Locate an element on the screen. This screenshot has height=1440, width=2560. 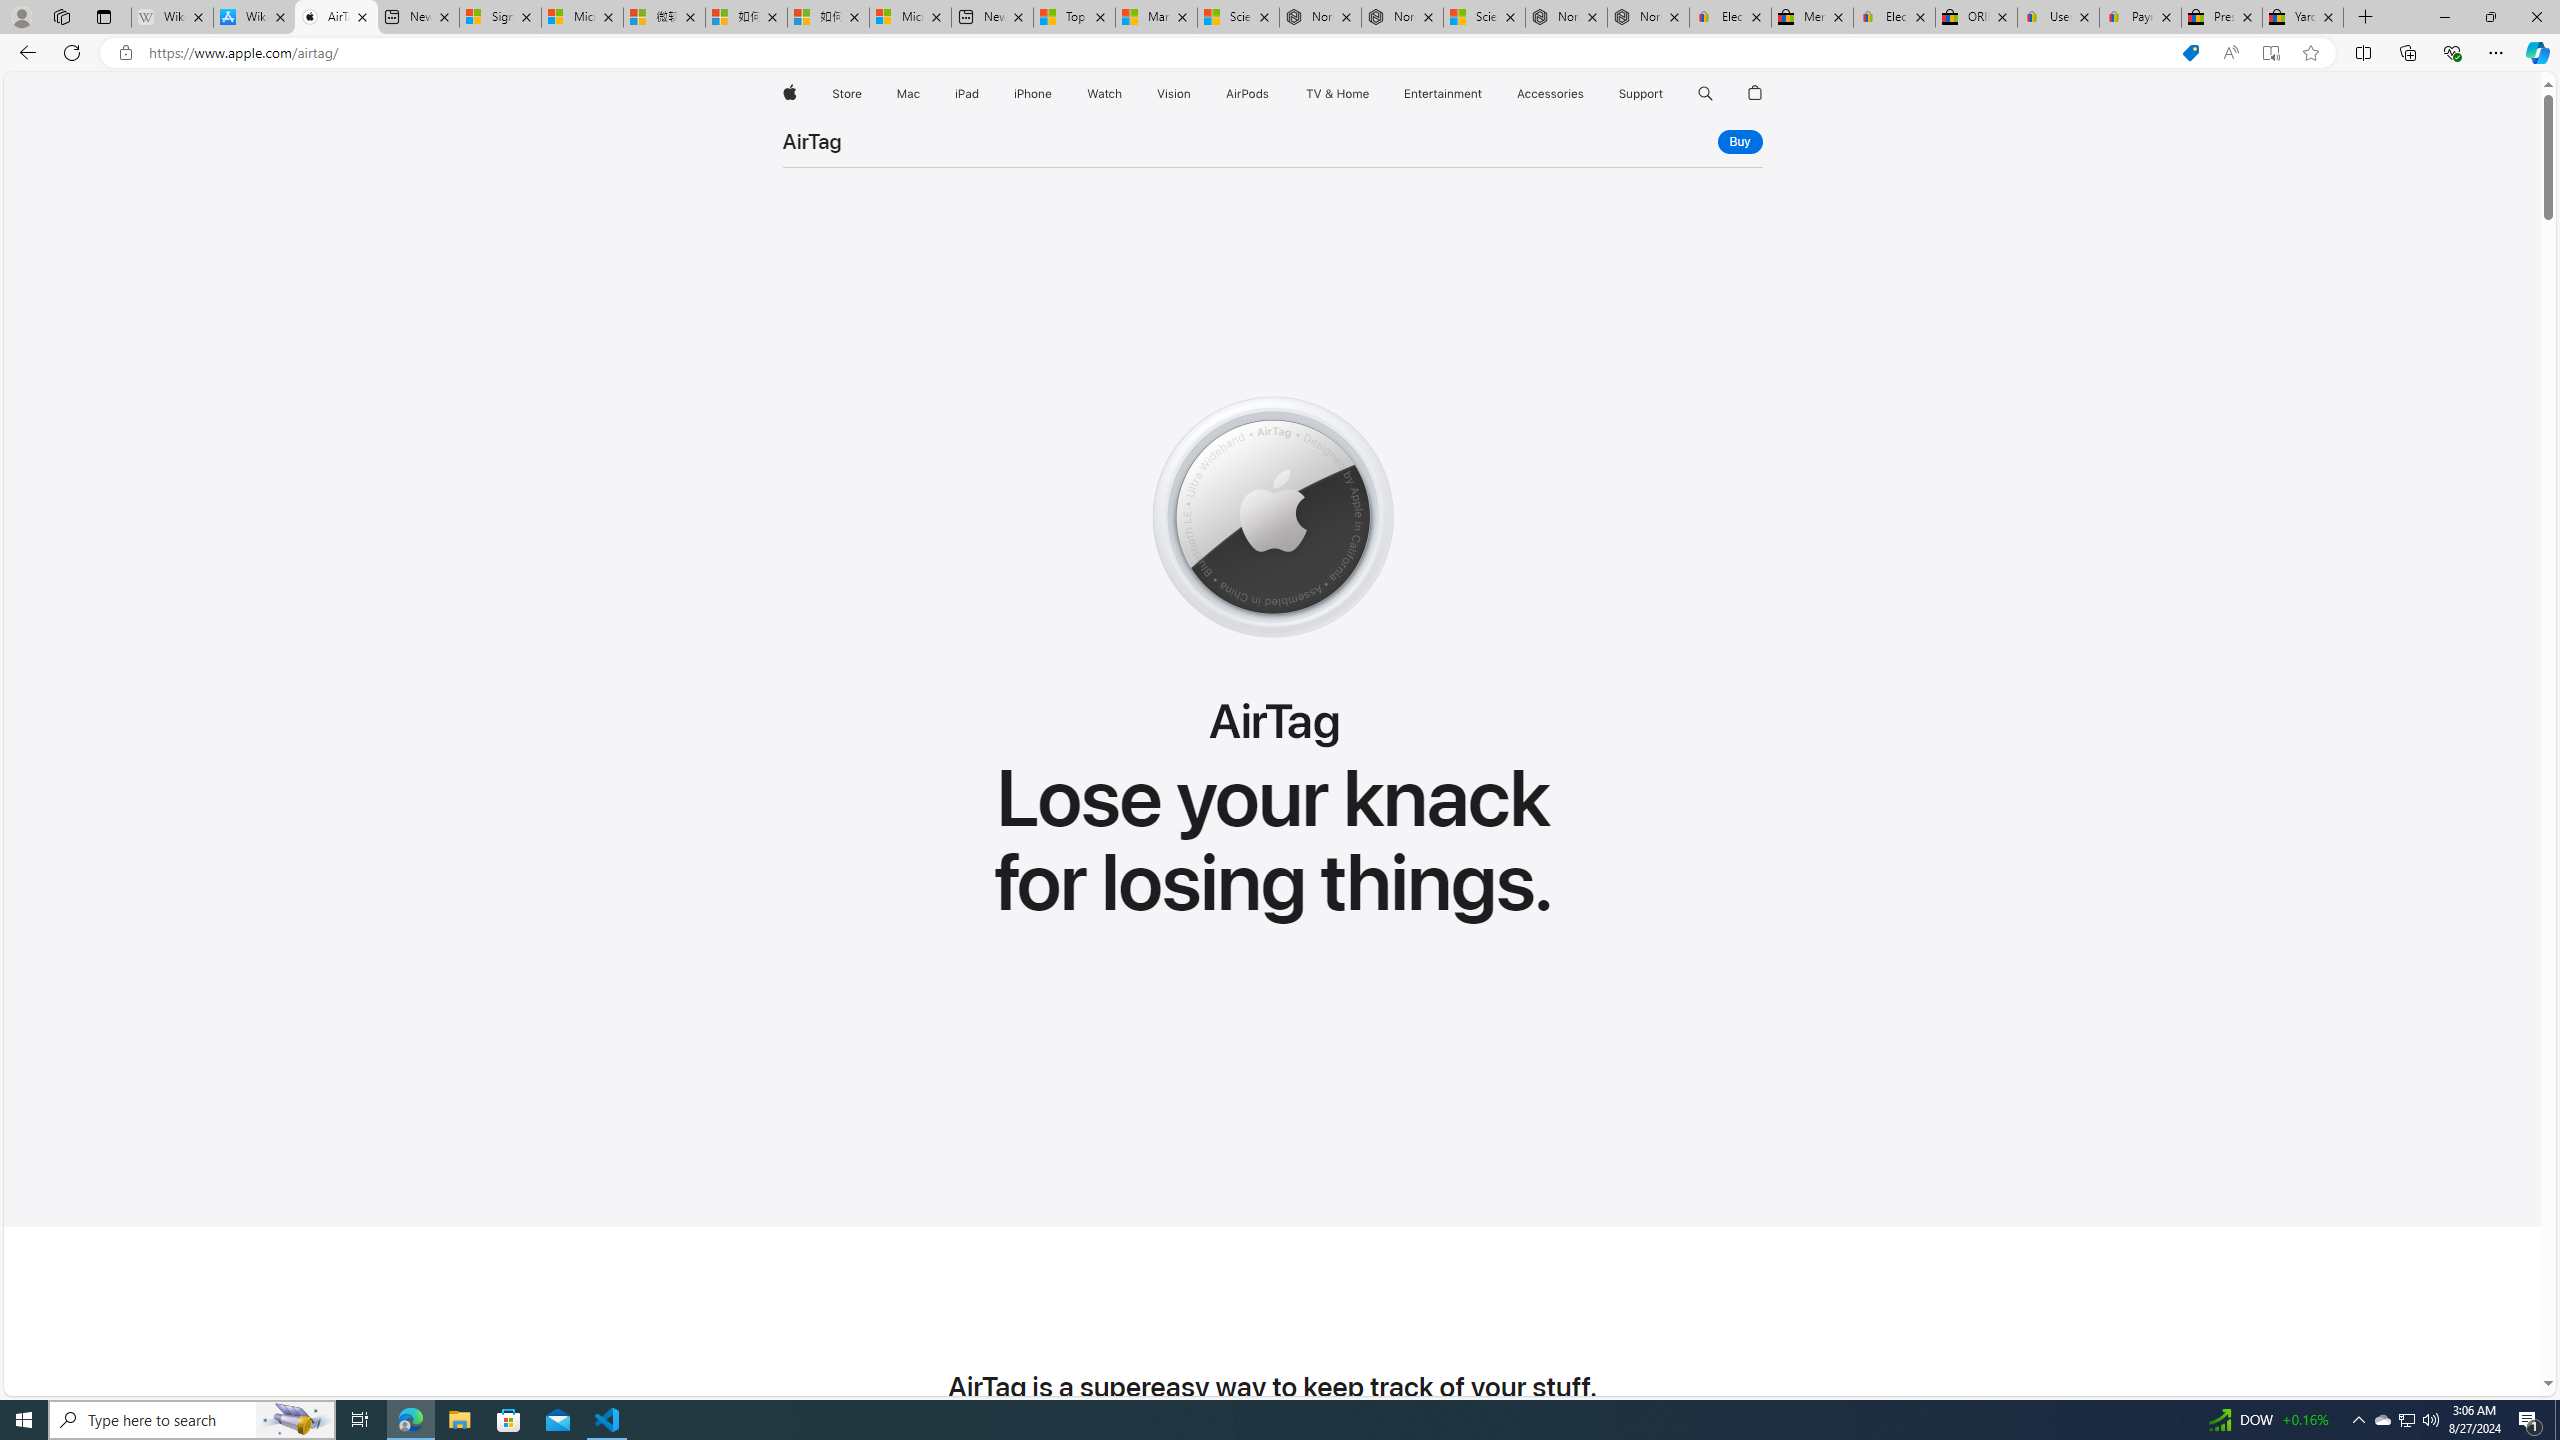
Vision menu is located at coordinates (1194, 94).